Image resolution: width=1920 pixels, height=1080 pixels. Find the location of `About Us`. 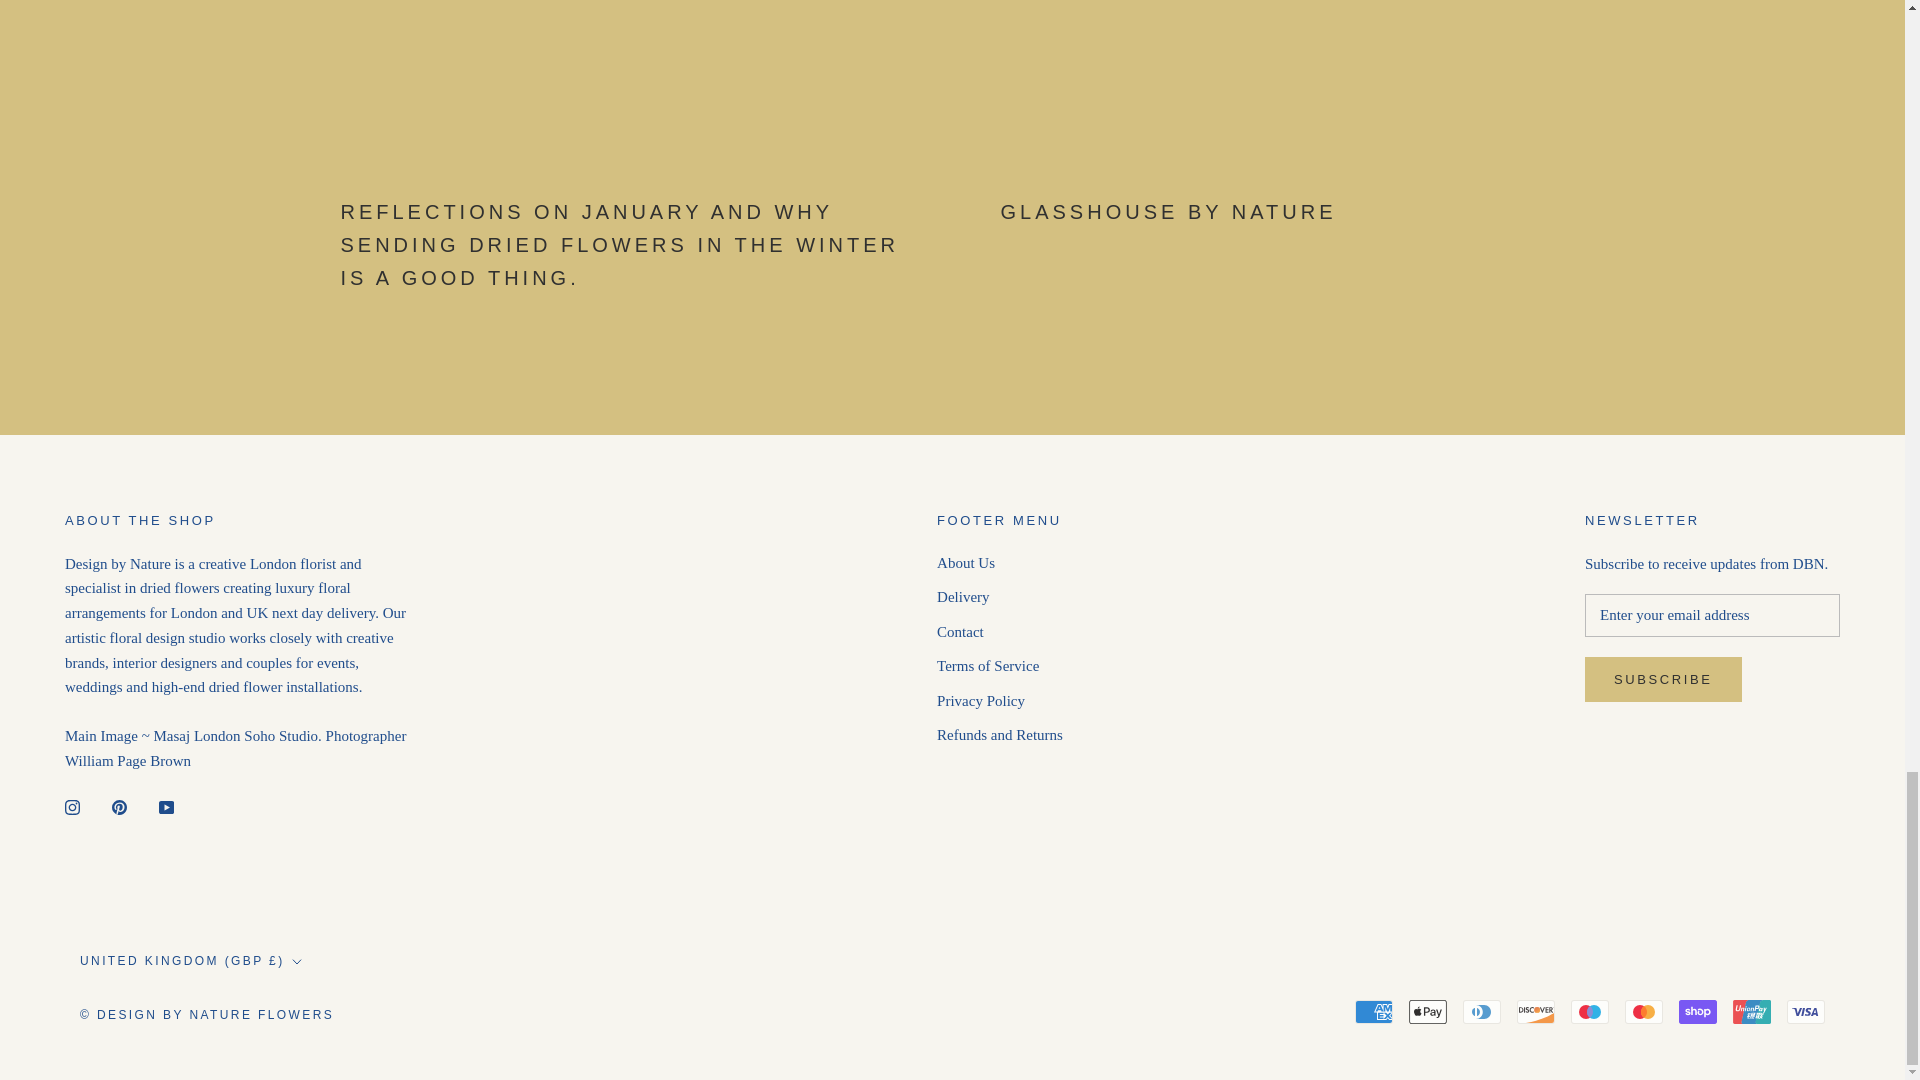

About Us is located at coordinates (1000, 562).